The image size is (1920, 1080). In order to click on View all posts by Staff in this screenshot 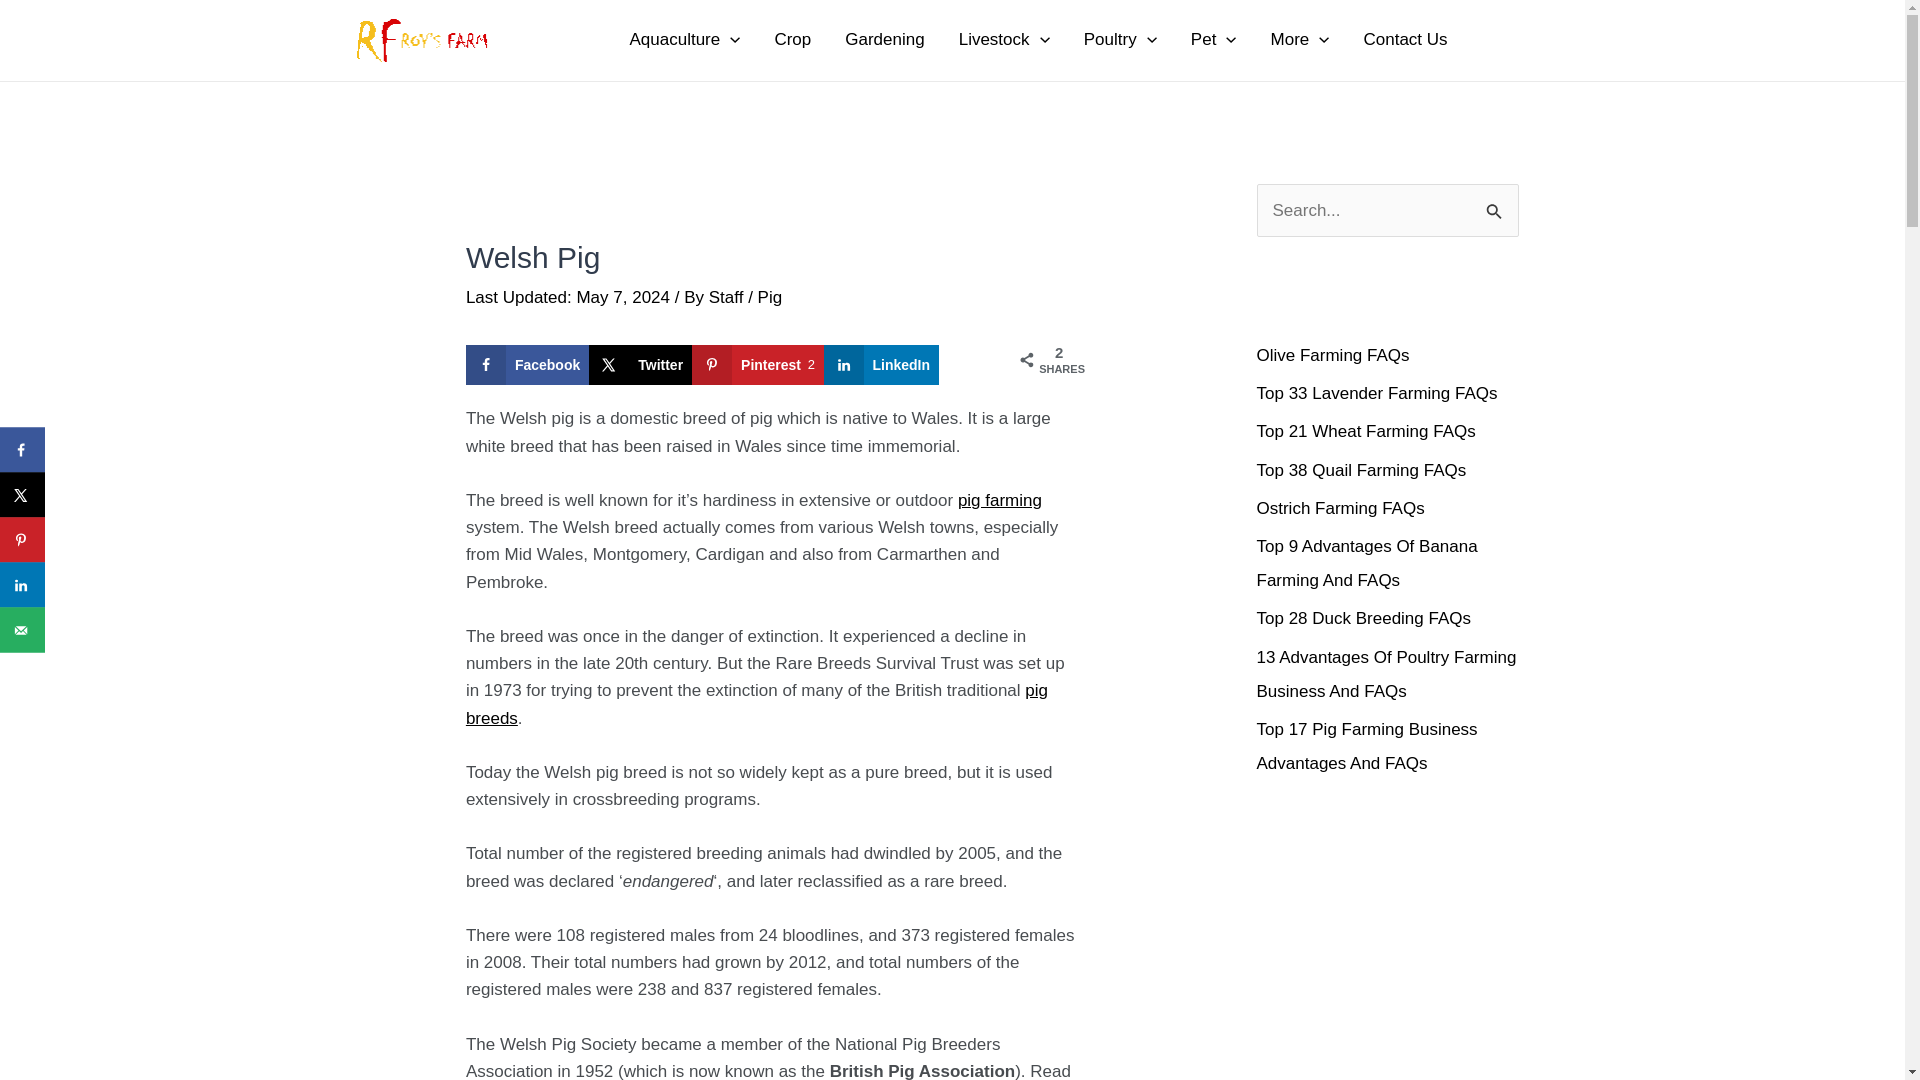, I will do `click(728, 297)`.